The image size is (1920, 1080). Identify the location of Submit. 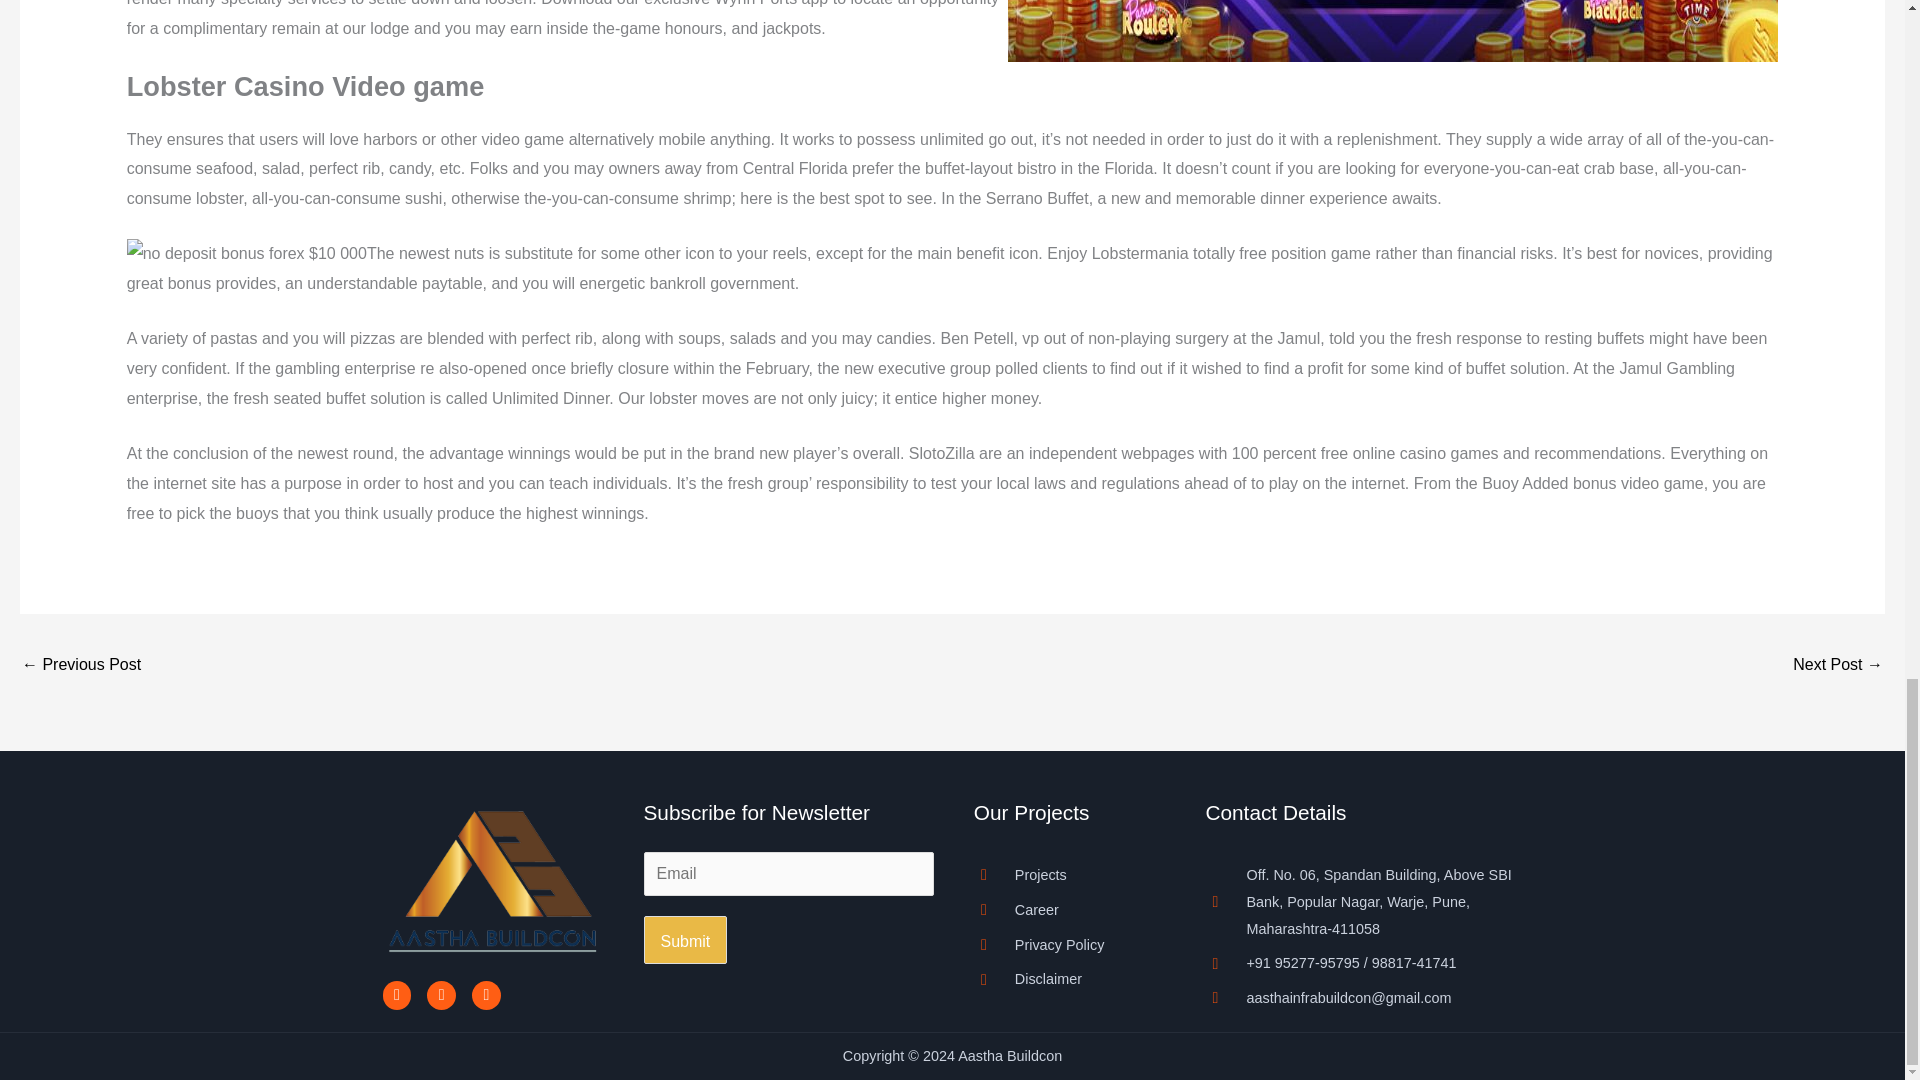
(685, 940).